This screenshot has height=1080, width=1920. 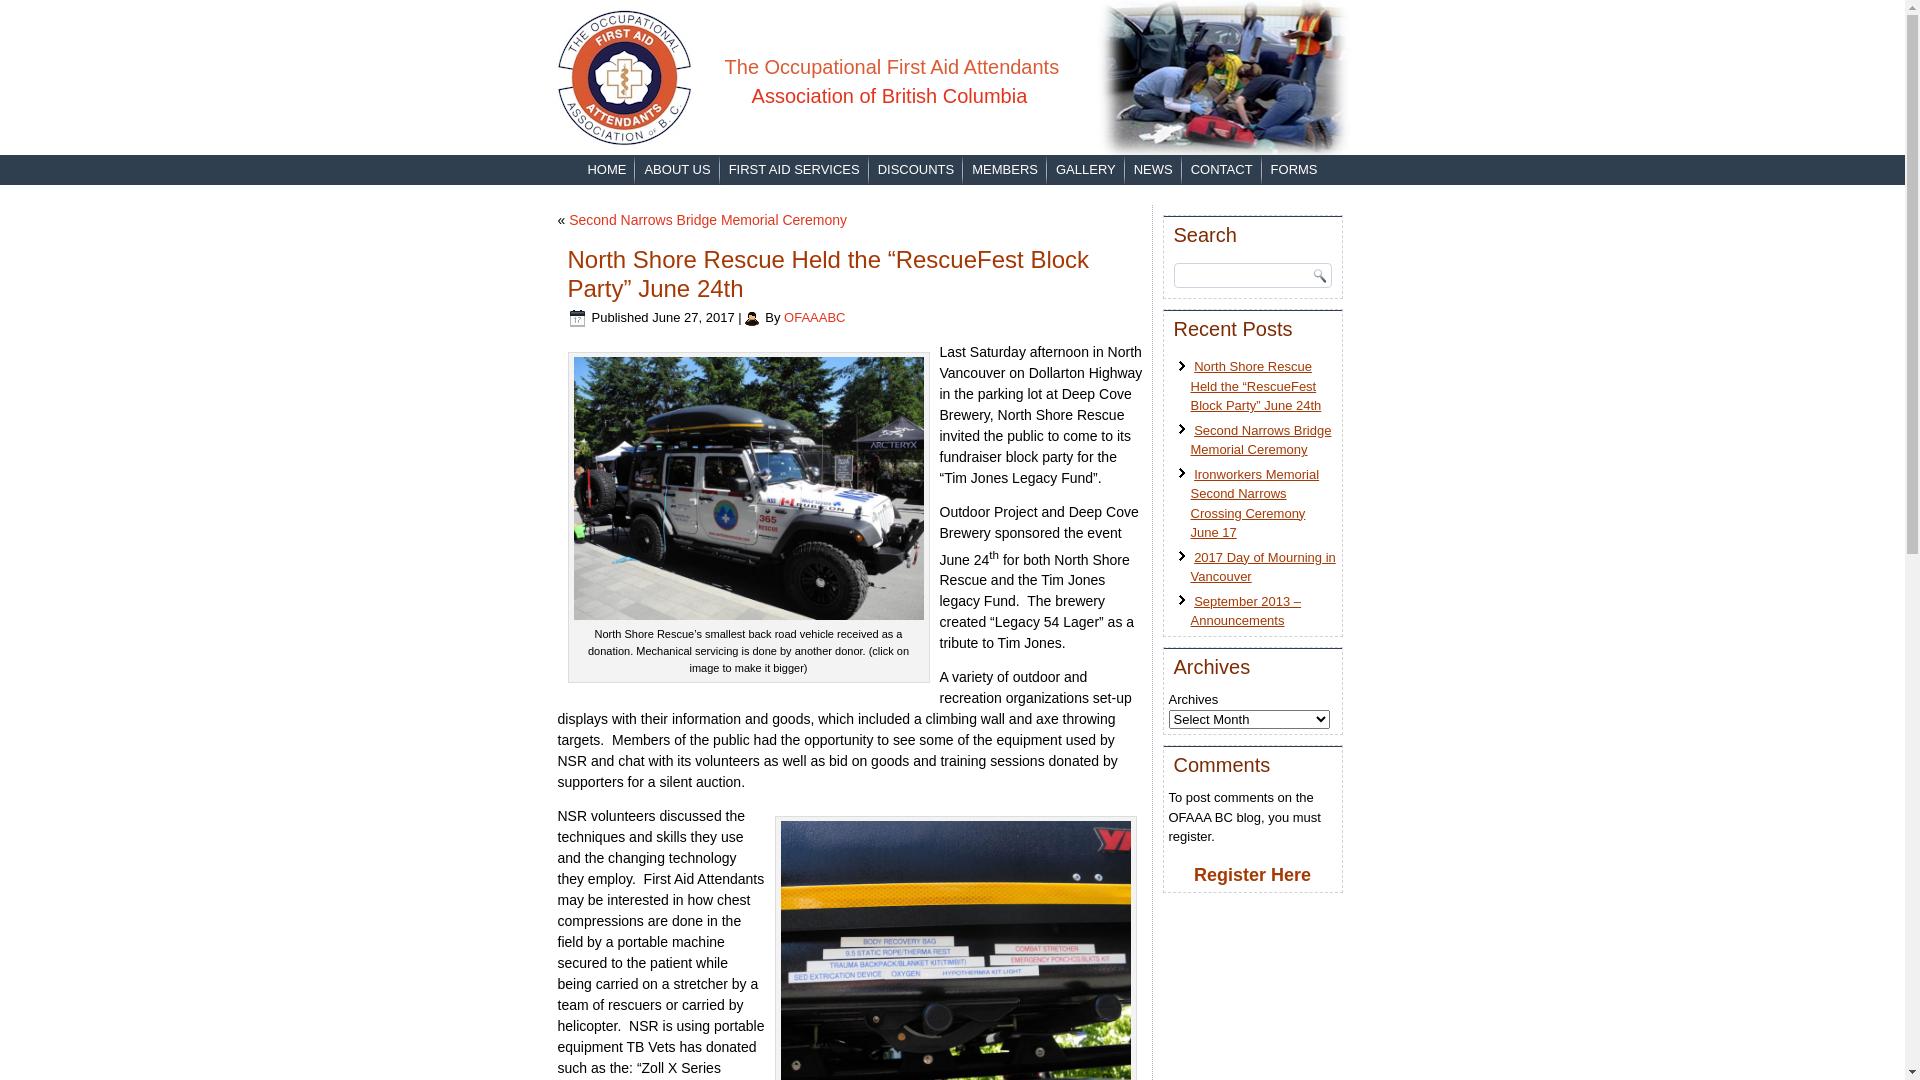 I want to click on CONTACT, so click(x=1222, y=170).